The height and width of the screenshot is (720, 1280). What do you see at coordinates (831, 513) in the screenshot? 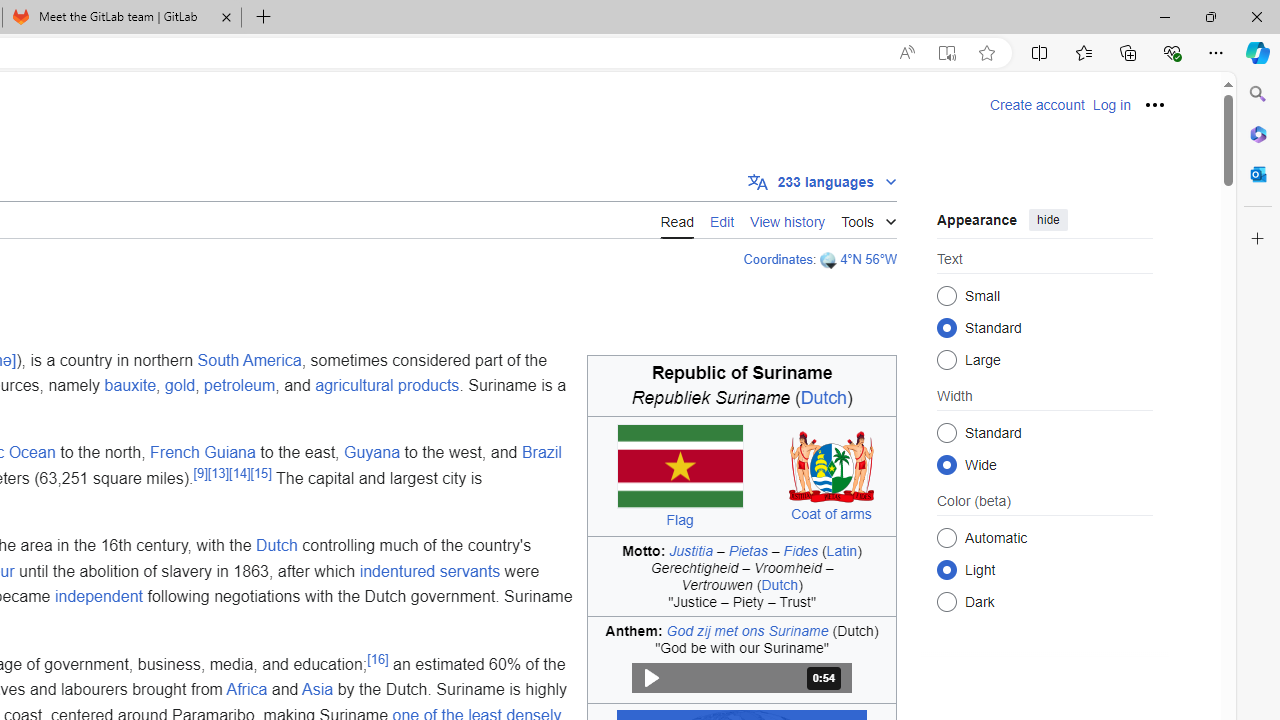
I see `Coat of arms` at bounding box center [831, 513].